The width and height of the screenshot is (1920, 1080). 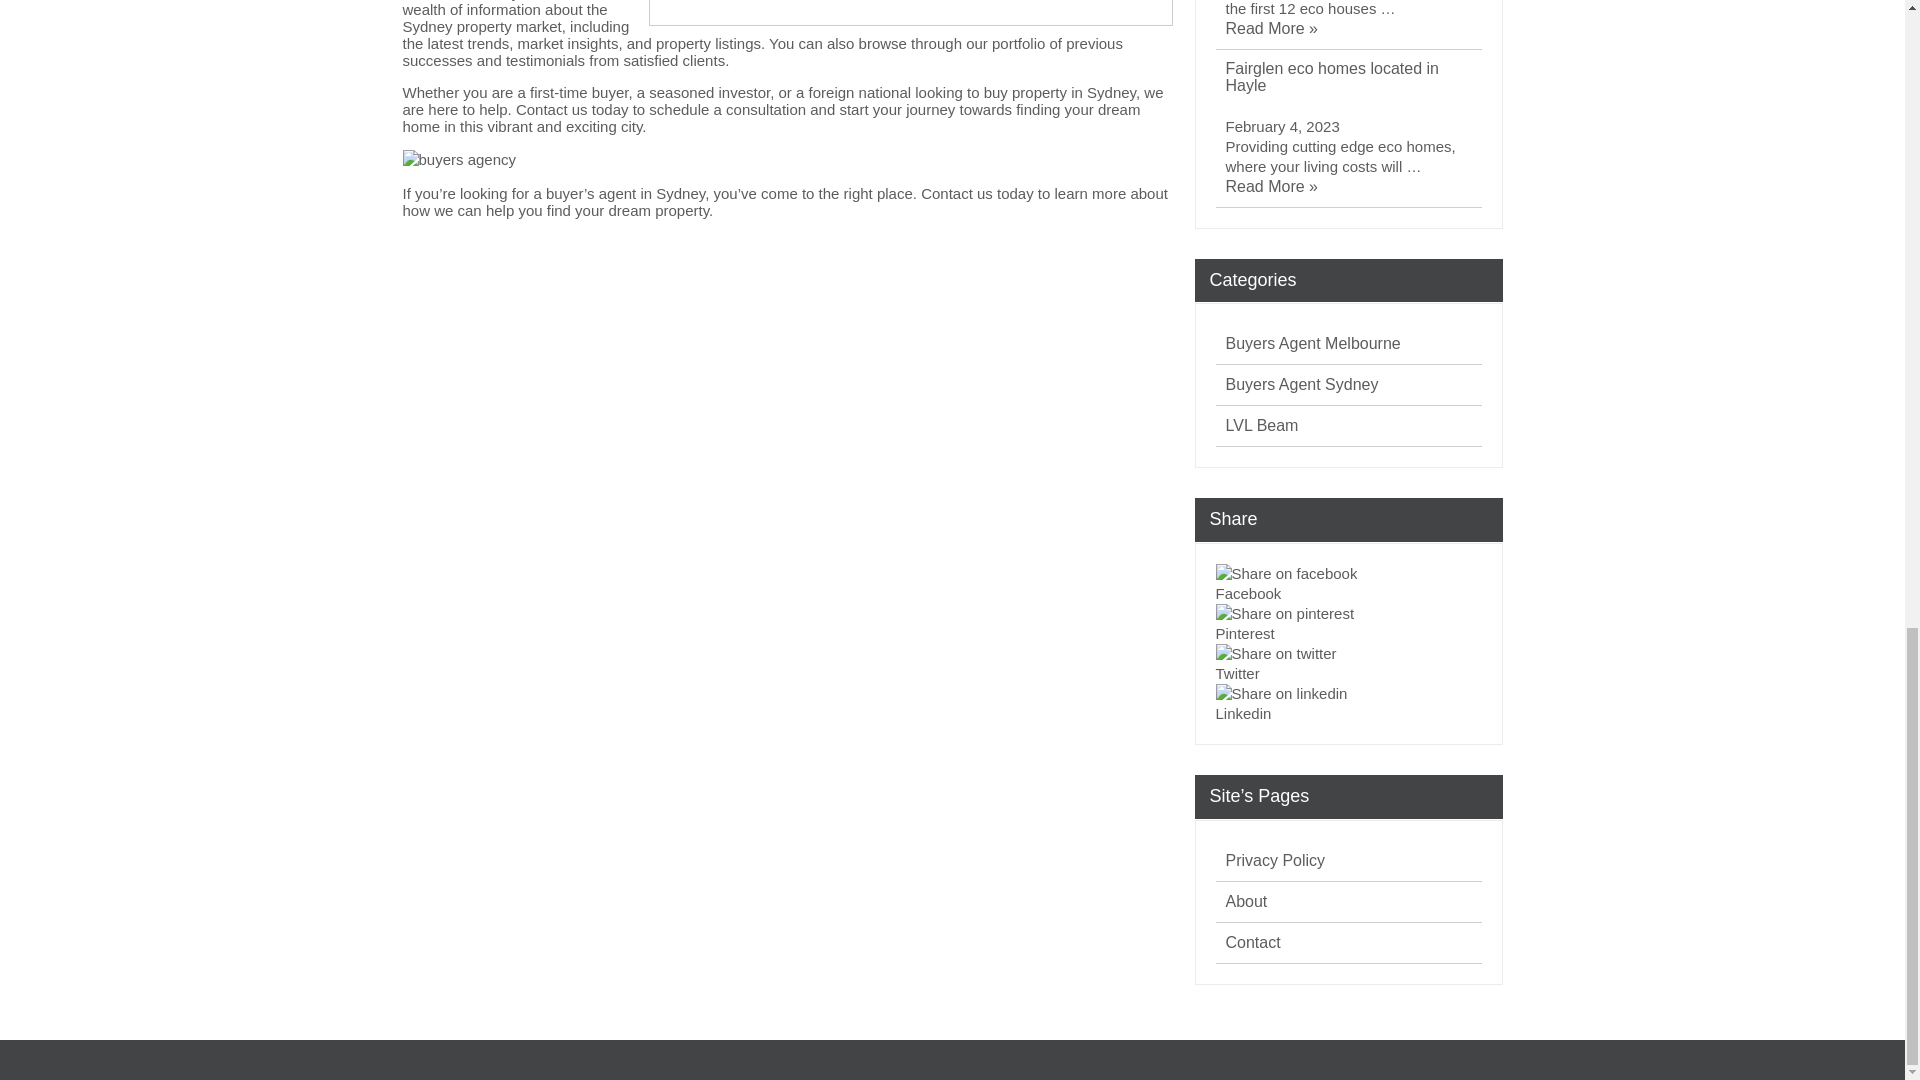 What do you see at coordinates (1262, 426) in the screenshot?
I see `LVL Beam` at bounding box center [1262, 426].